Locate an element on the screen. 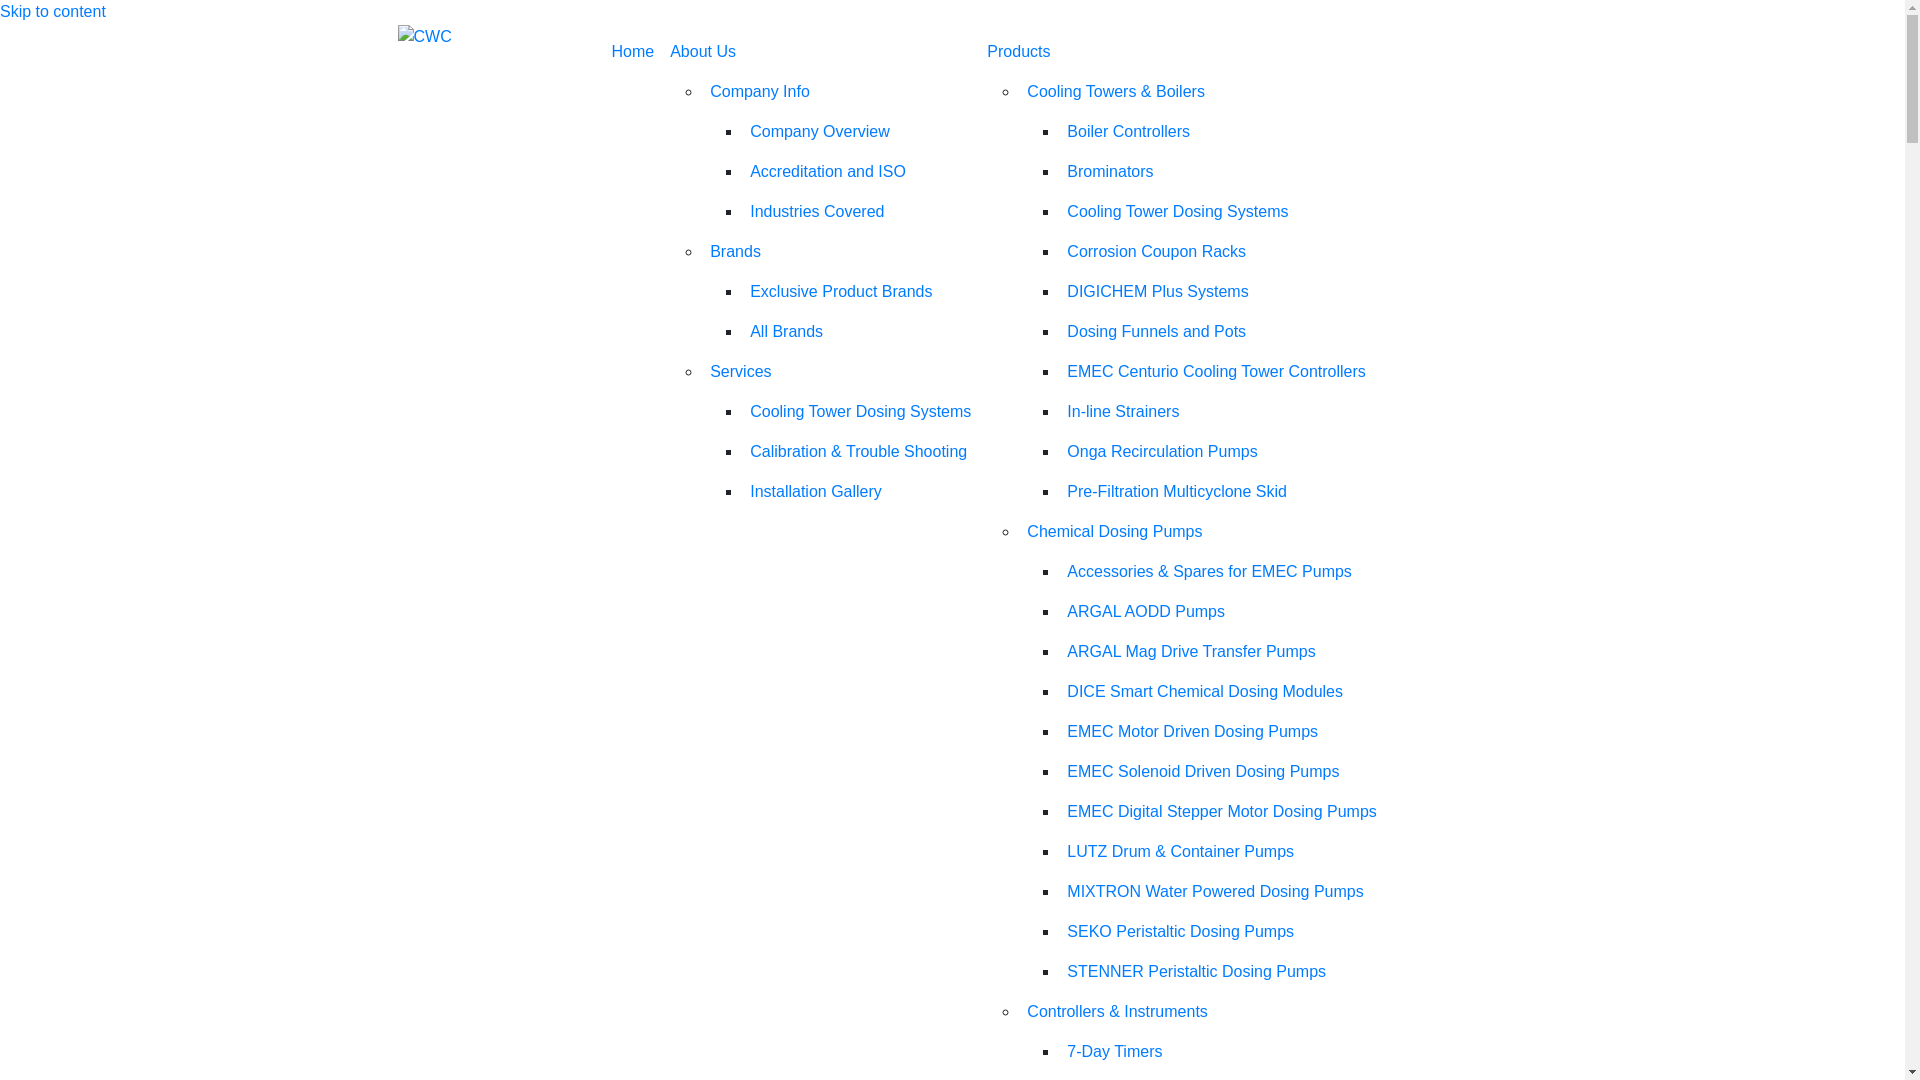 The width and height of the screenshot is (1920, 1080). Onga Recirculation Pumps is located at coordinates (1222, 452).